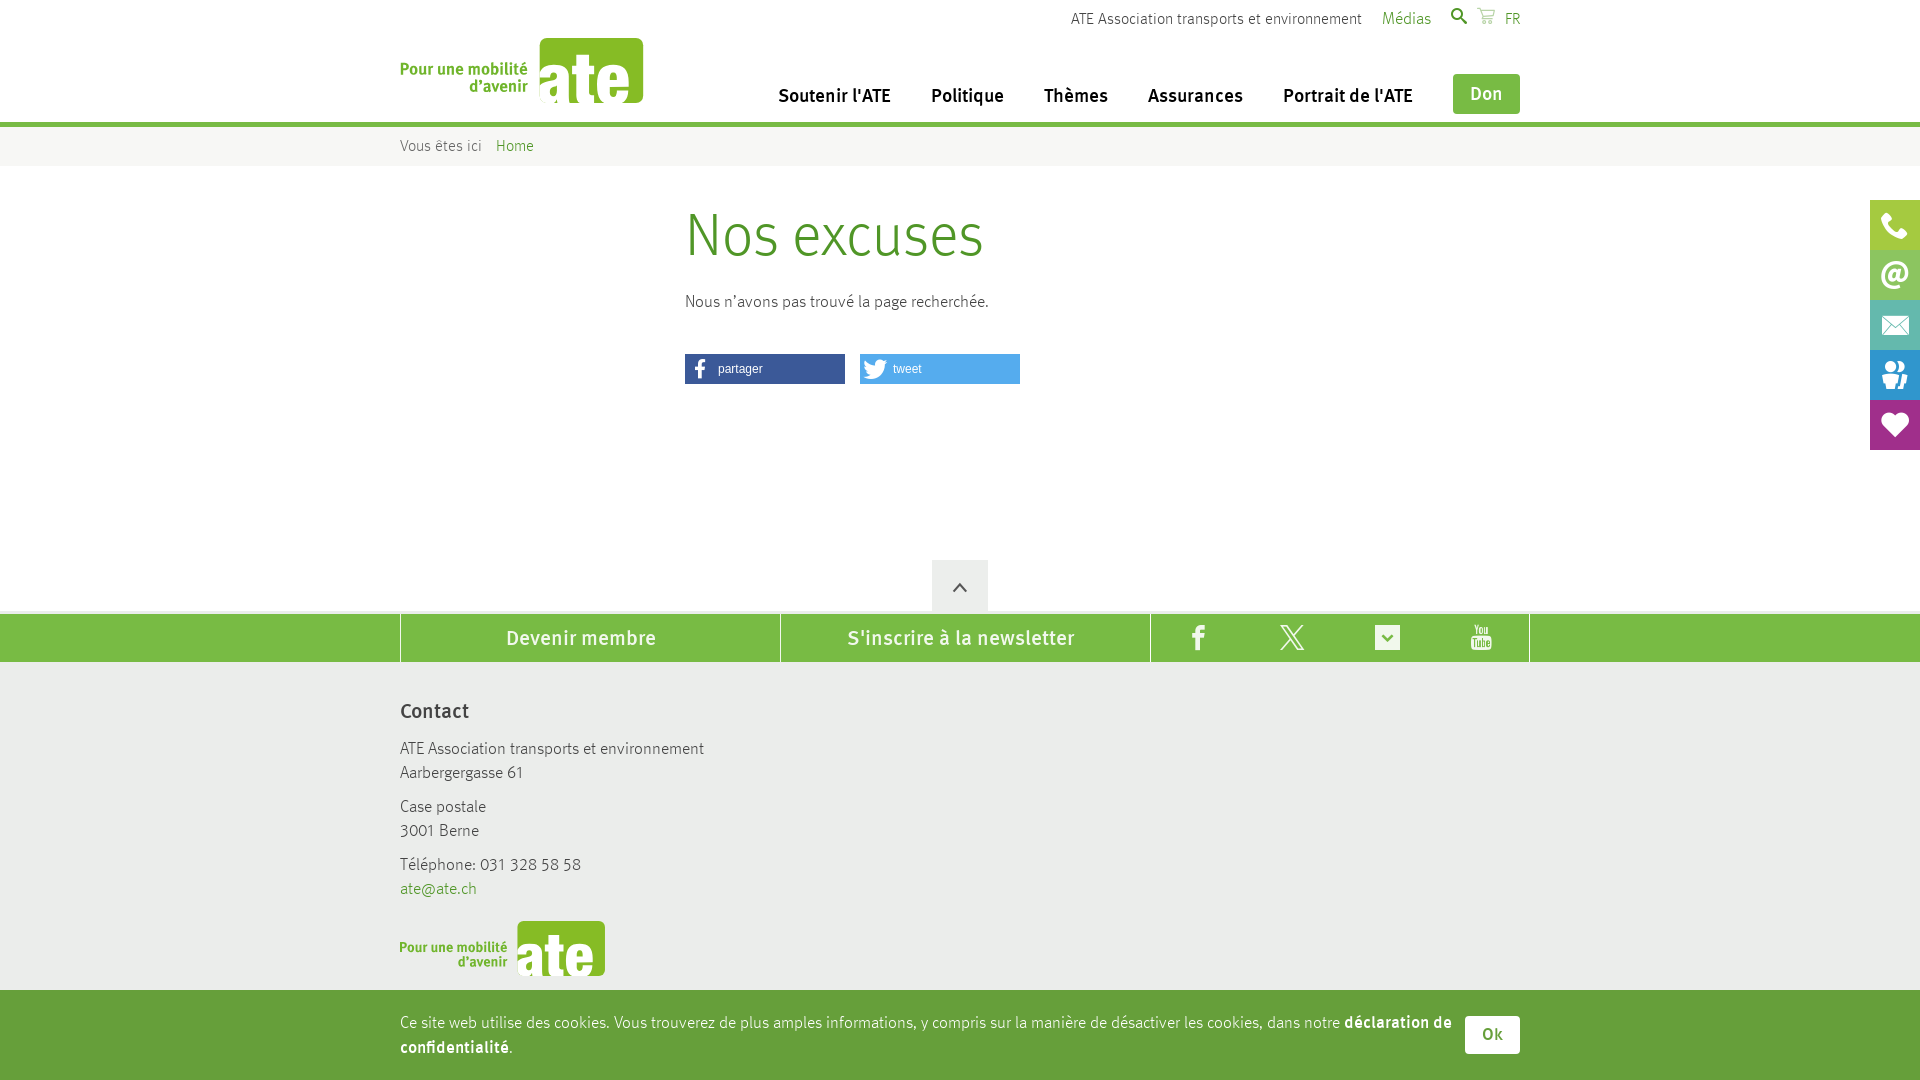 This screenshot has width=1920, height=1080. What do you see at coordinates (502, 948) in the screenshot?
I see `ATE Association transports et environnement` at bounding box center [502, 948].